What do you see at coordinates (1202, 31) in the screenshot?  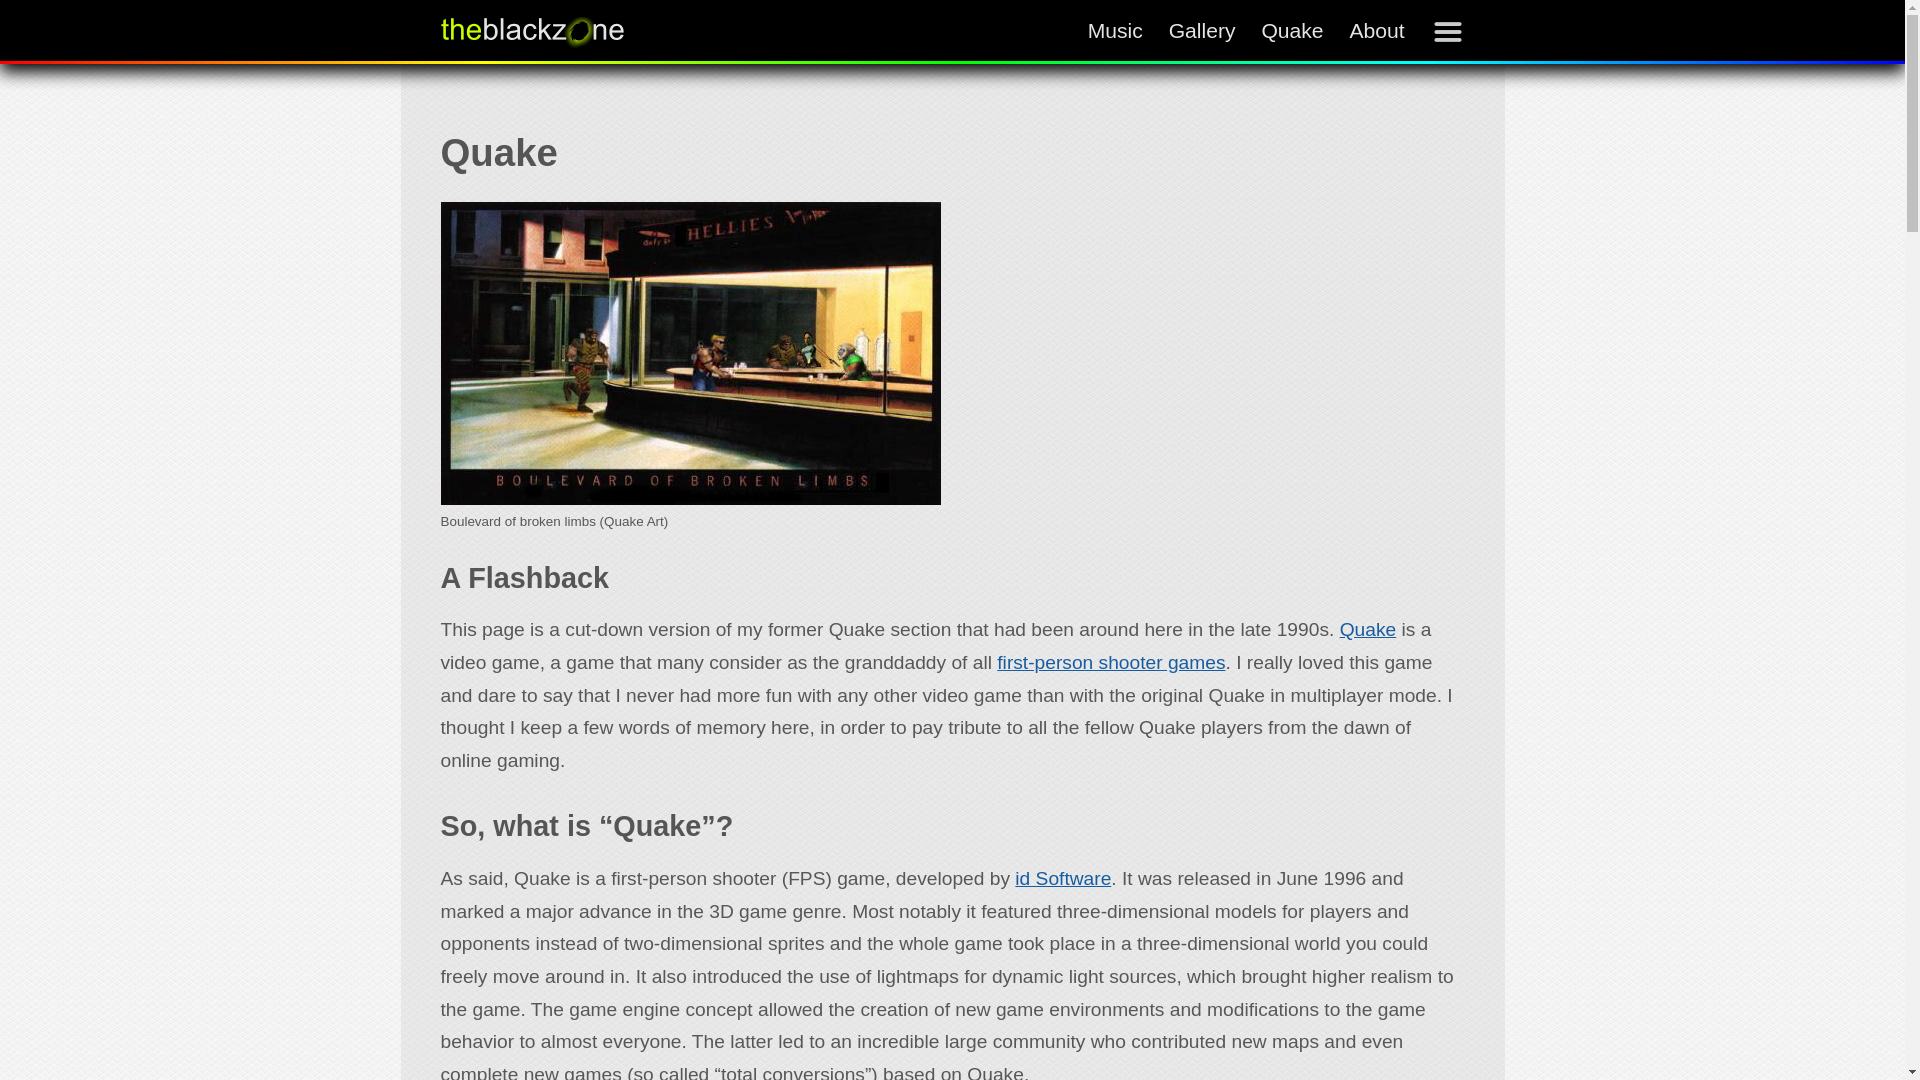 I see `Gallery` at bounding box center [1202, 31].